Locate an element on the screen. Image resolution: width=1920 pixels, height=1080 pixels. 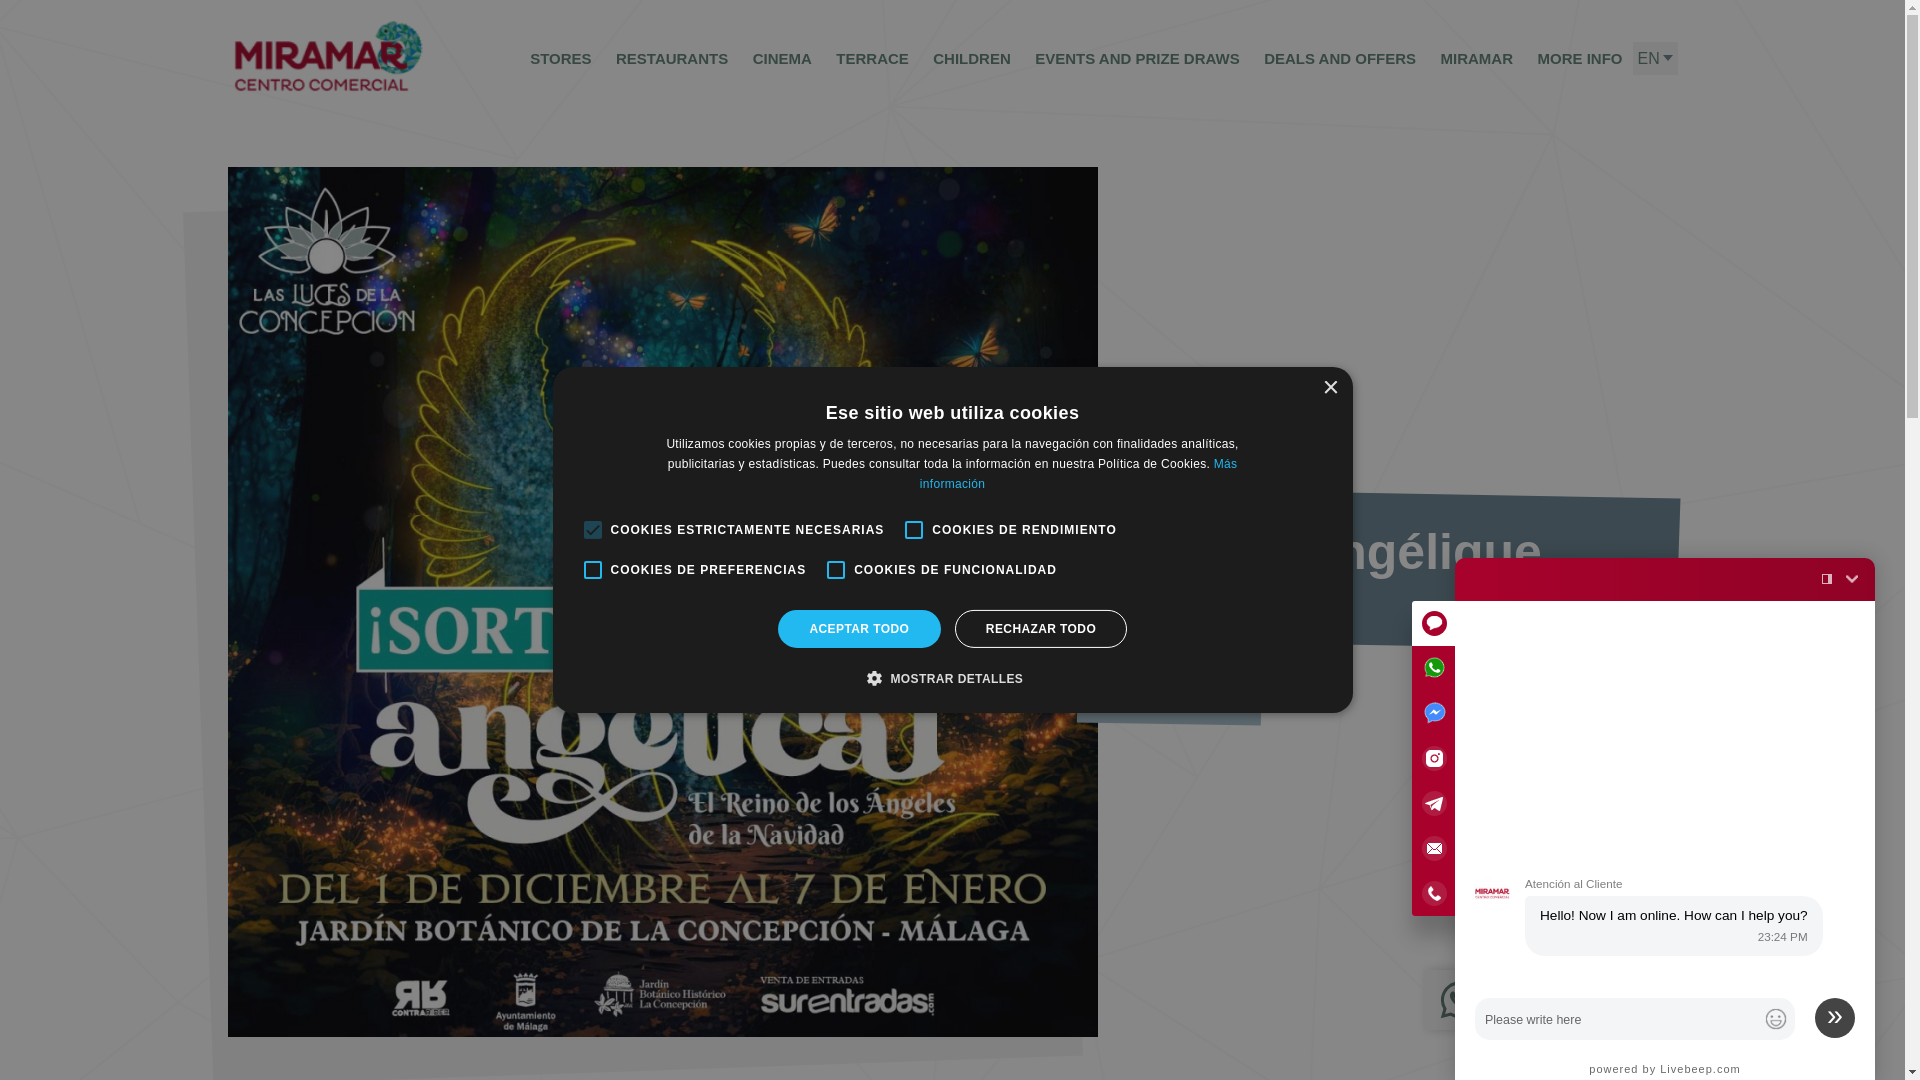
MORE INFO is located at coordinates (1580, 58).